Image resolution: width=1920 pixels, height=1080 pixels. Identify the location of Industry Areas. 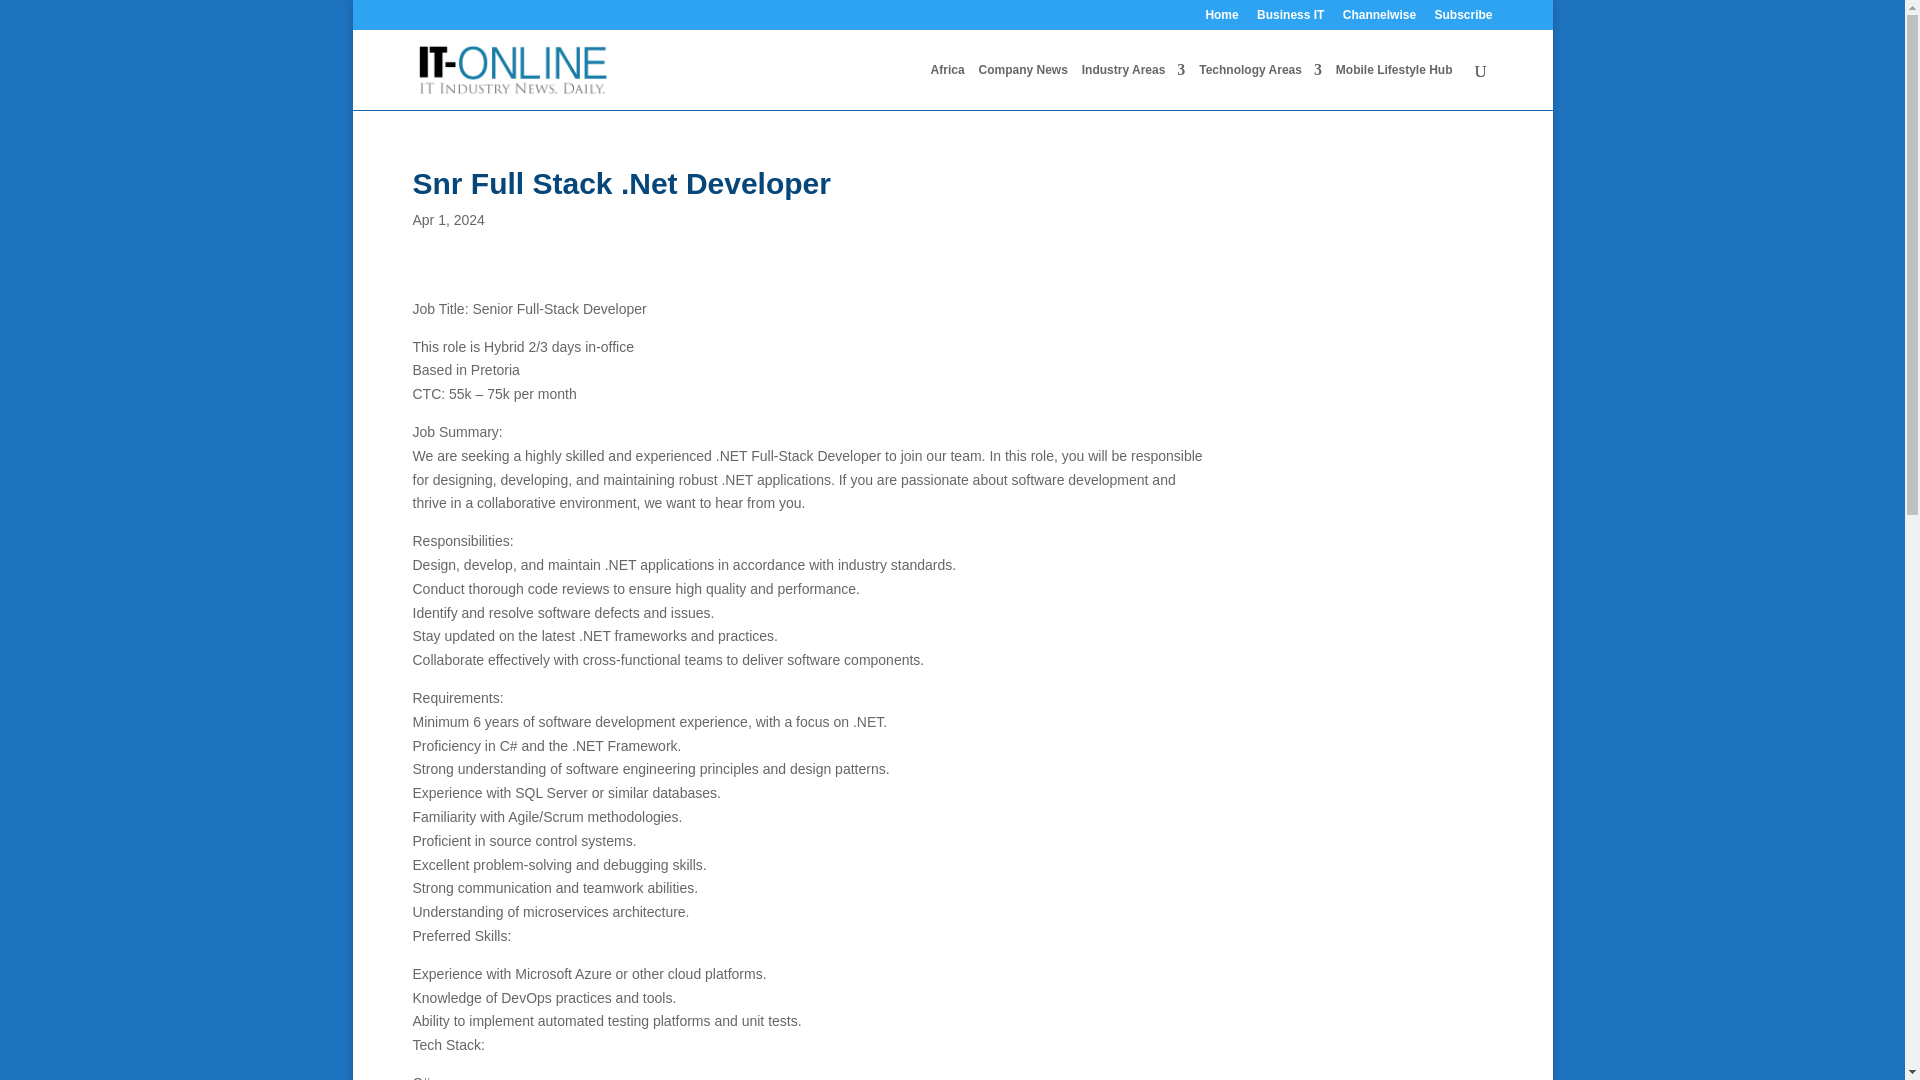
(1134, 86).